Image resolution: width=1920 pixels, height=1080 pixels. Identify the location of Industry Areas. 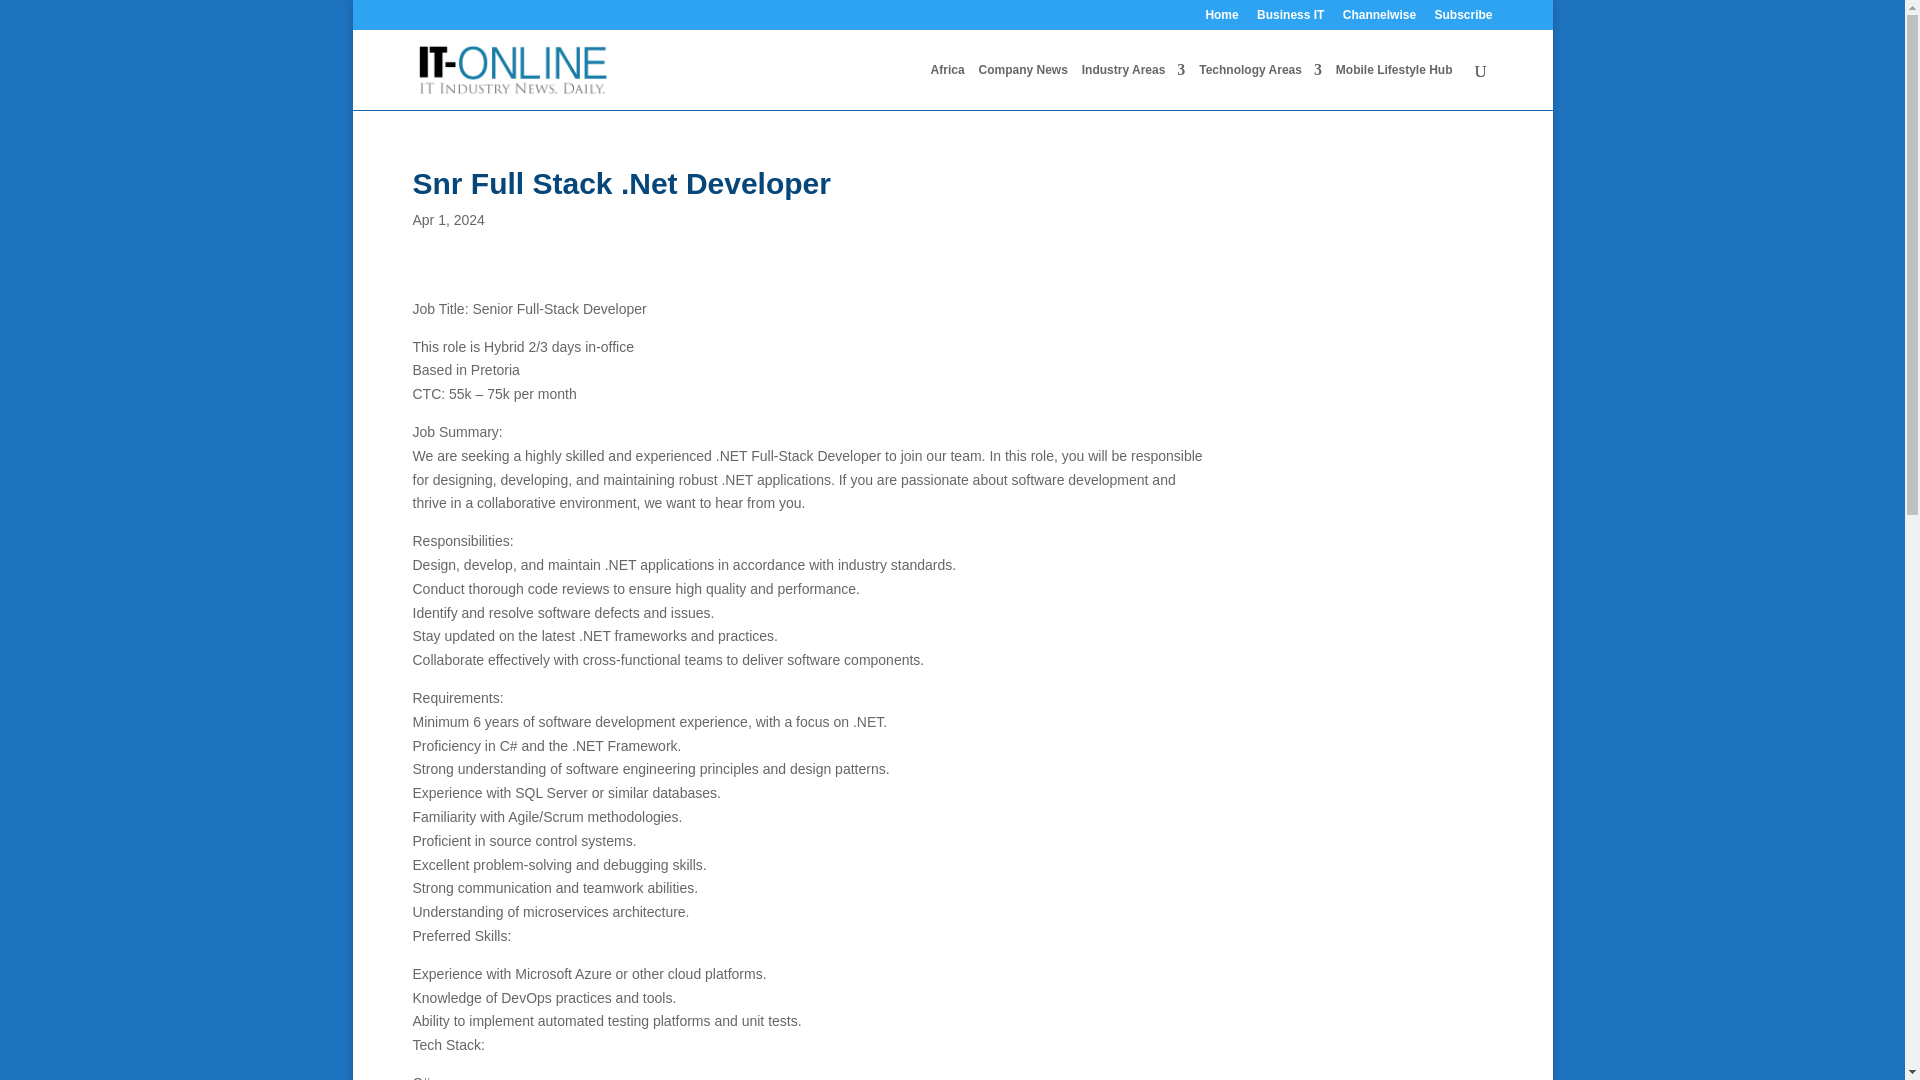
(1134, 86).